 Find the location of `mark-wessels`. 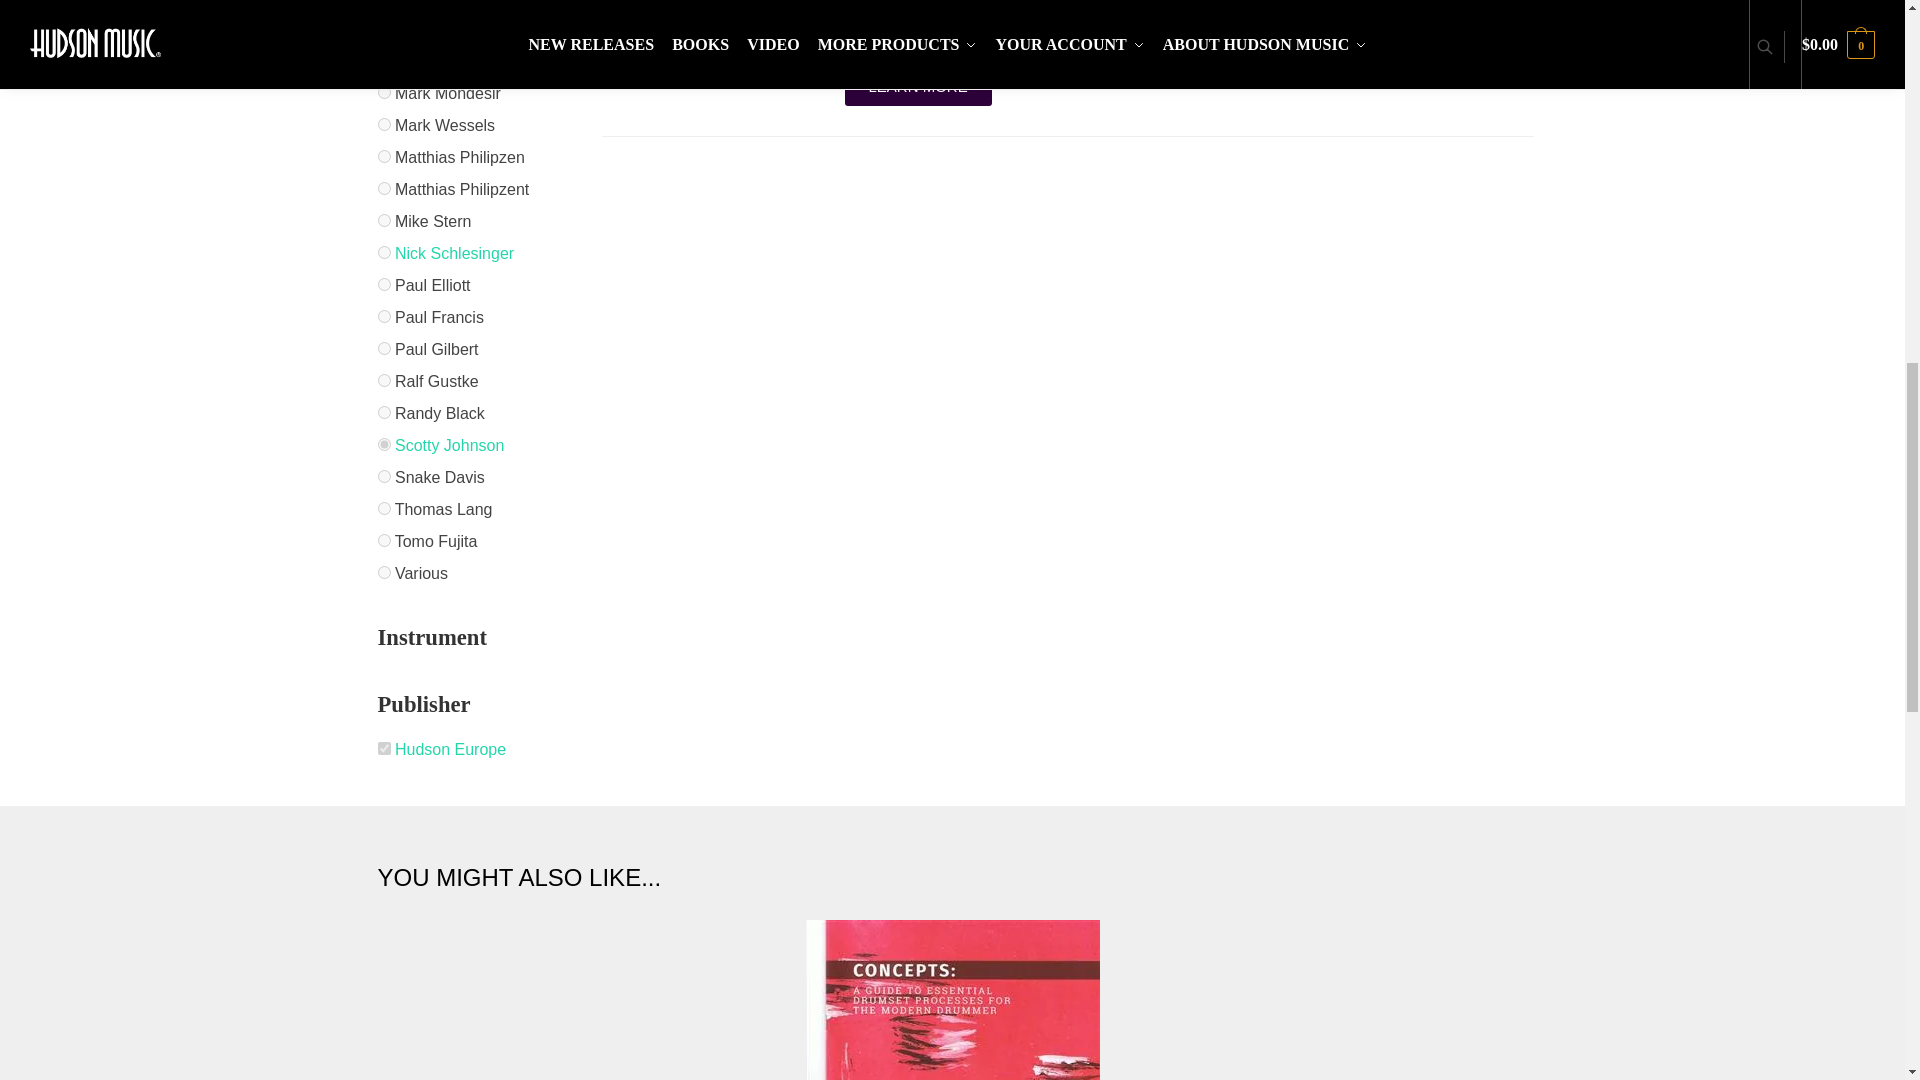

mark-wessels is located at coordinates (384, 124).